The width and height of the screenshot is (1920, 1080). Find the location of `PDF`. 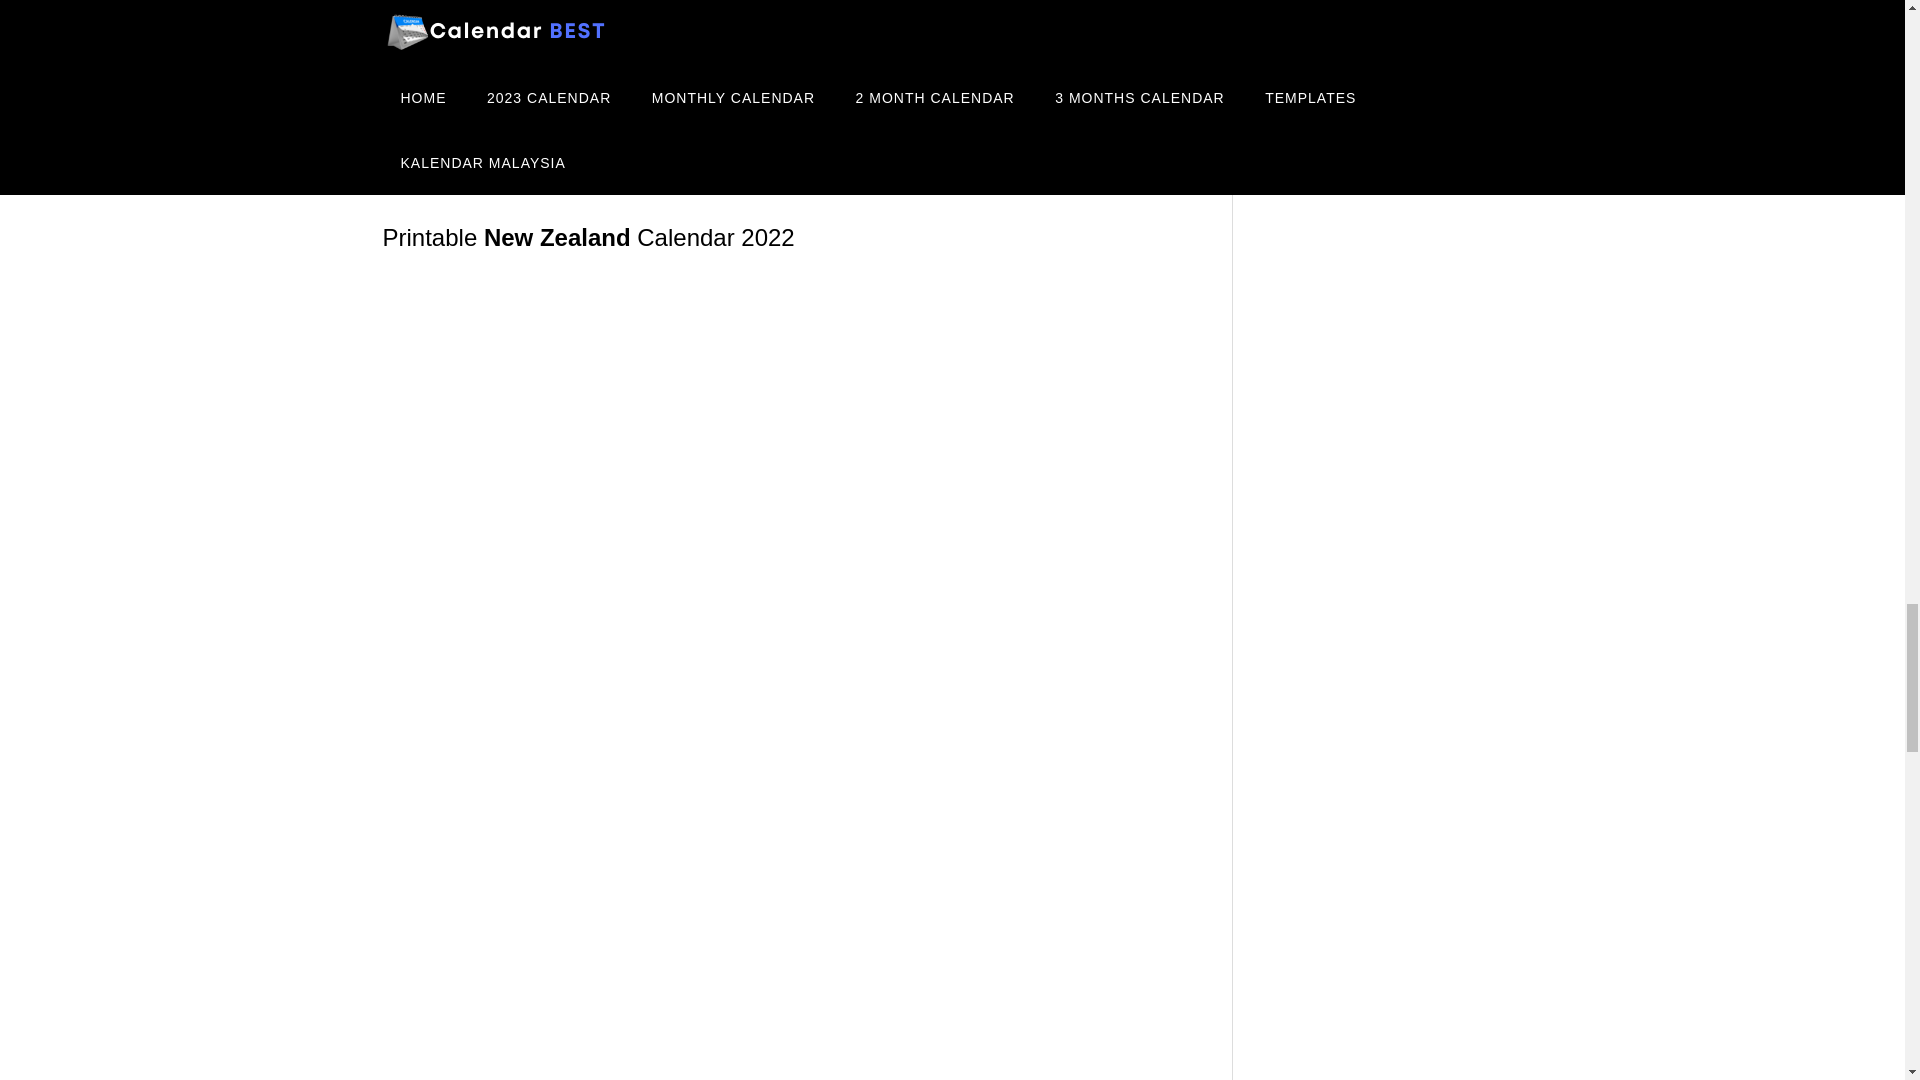

PDF is located at coordinates (786, 40).